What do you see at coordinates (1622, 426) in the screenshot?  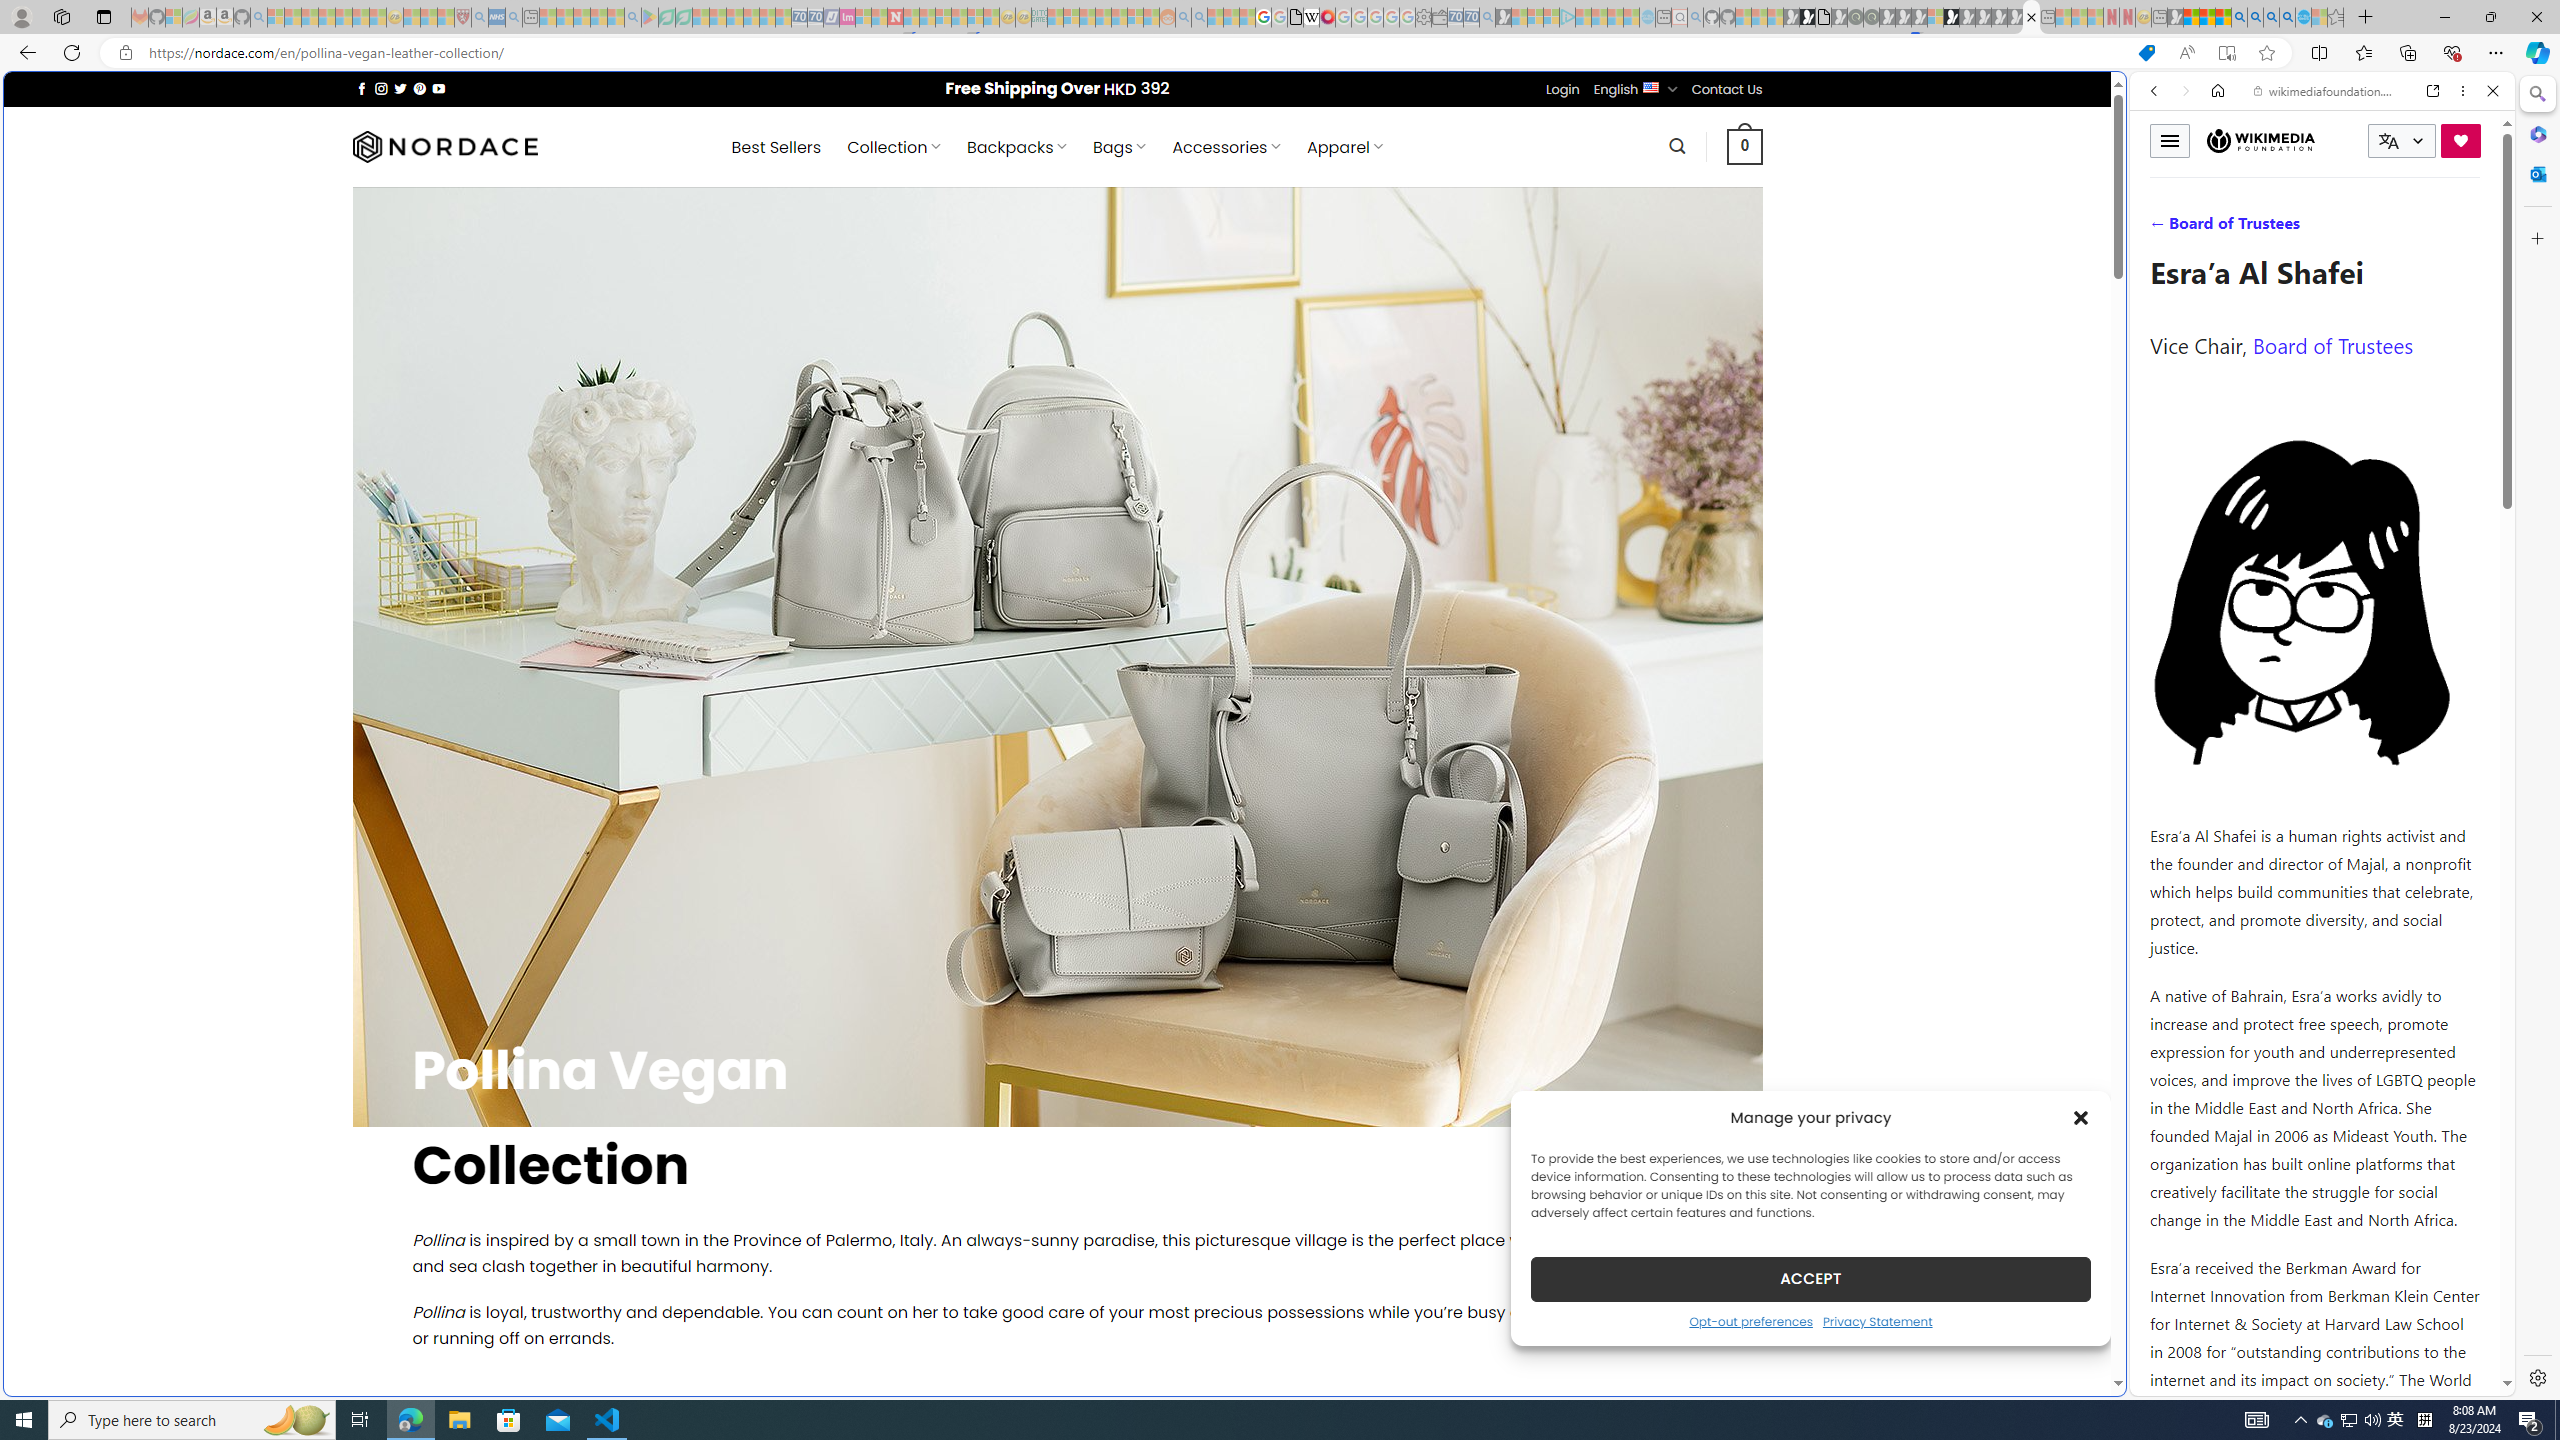 I see `Play Cave FRVR in your browser | Games from Microsoft Start` at bounding box center [1622, 426].